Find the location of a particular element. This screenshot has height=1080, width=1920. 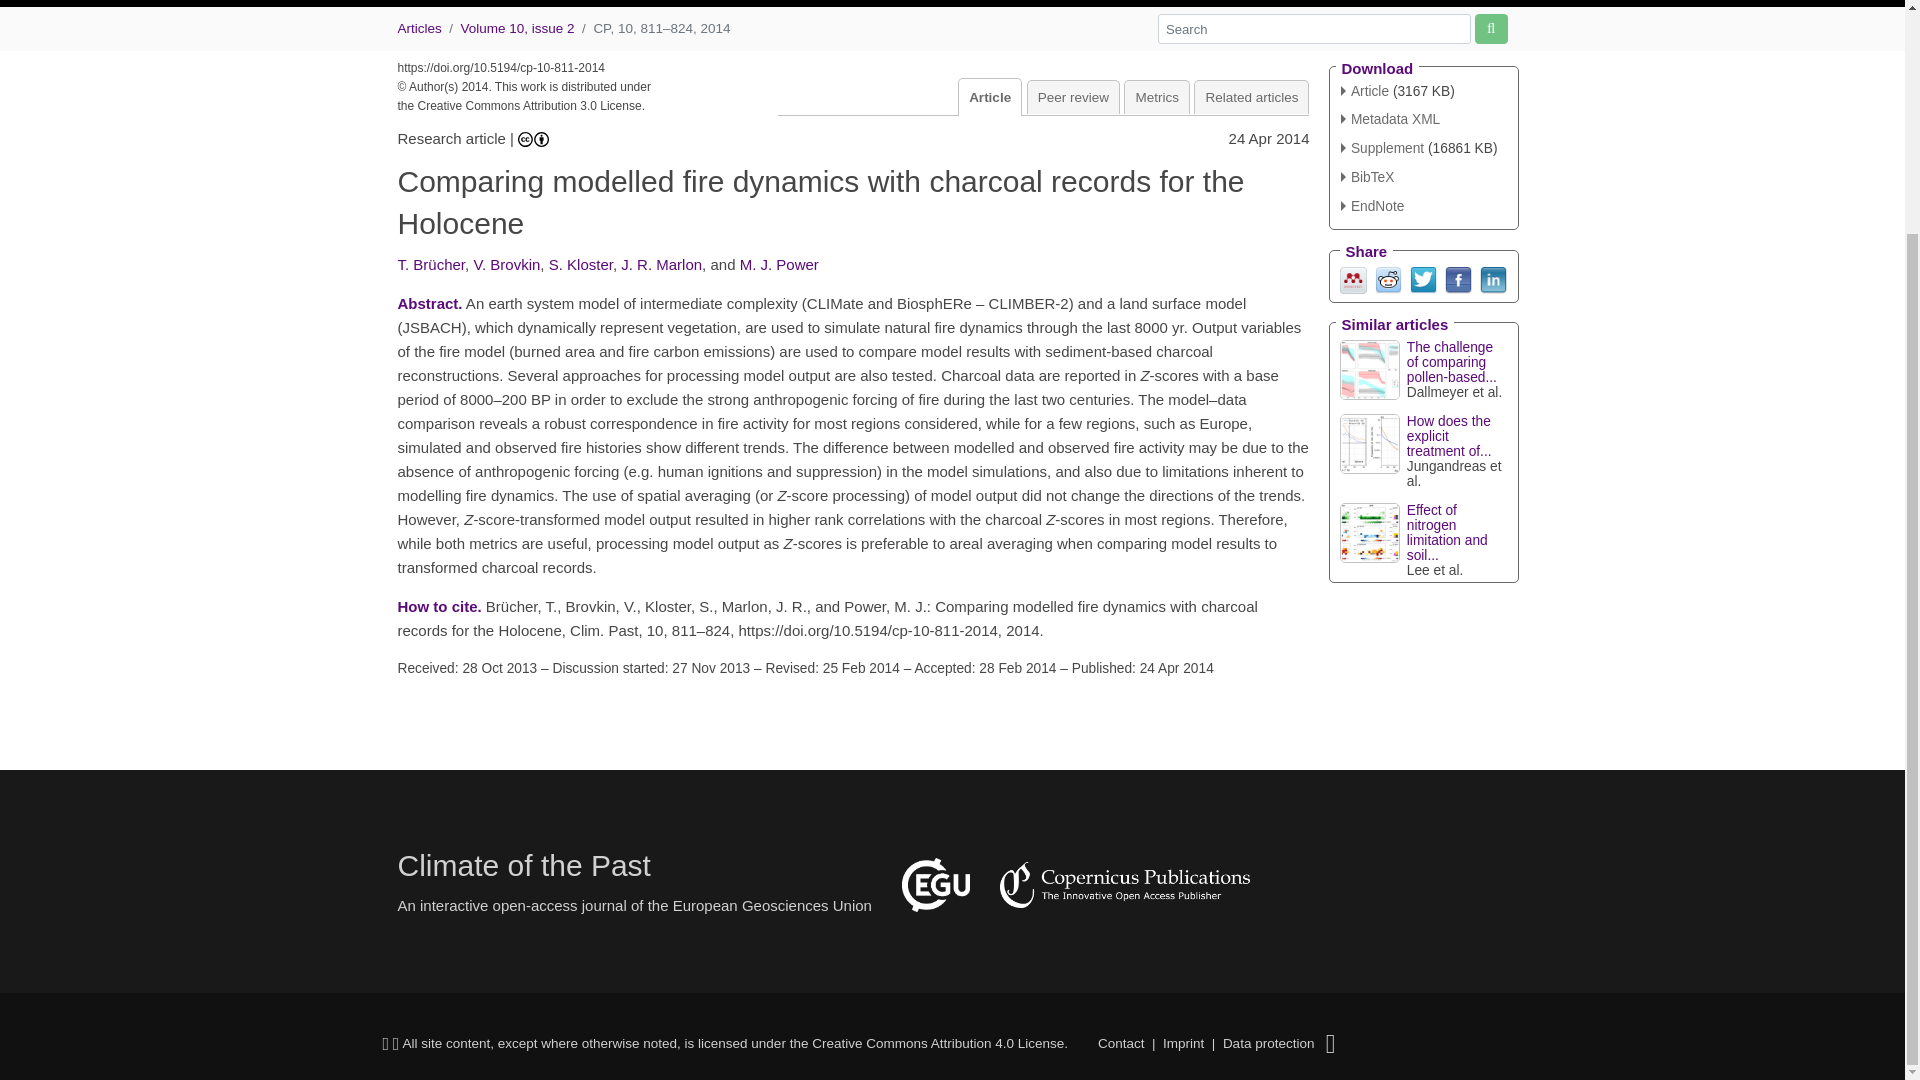

Facebook is located at coordinates (1456, 278).